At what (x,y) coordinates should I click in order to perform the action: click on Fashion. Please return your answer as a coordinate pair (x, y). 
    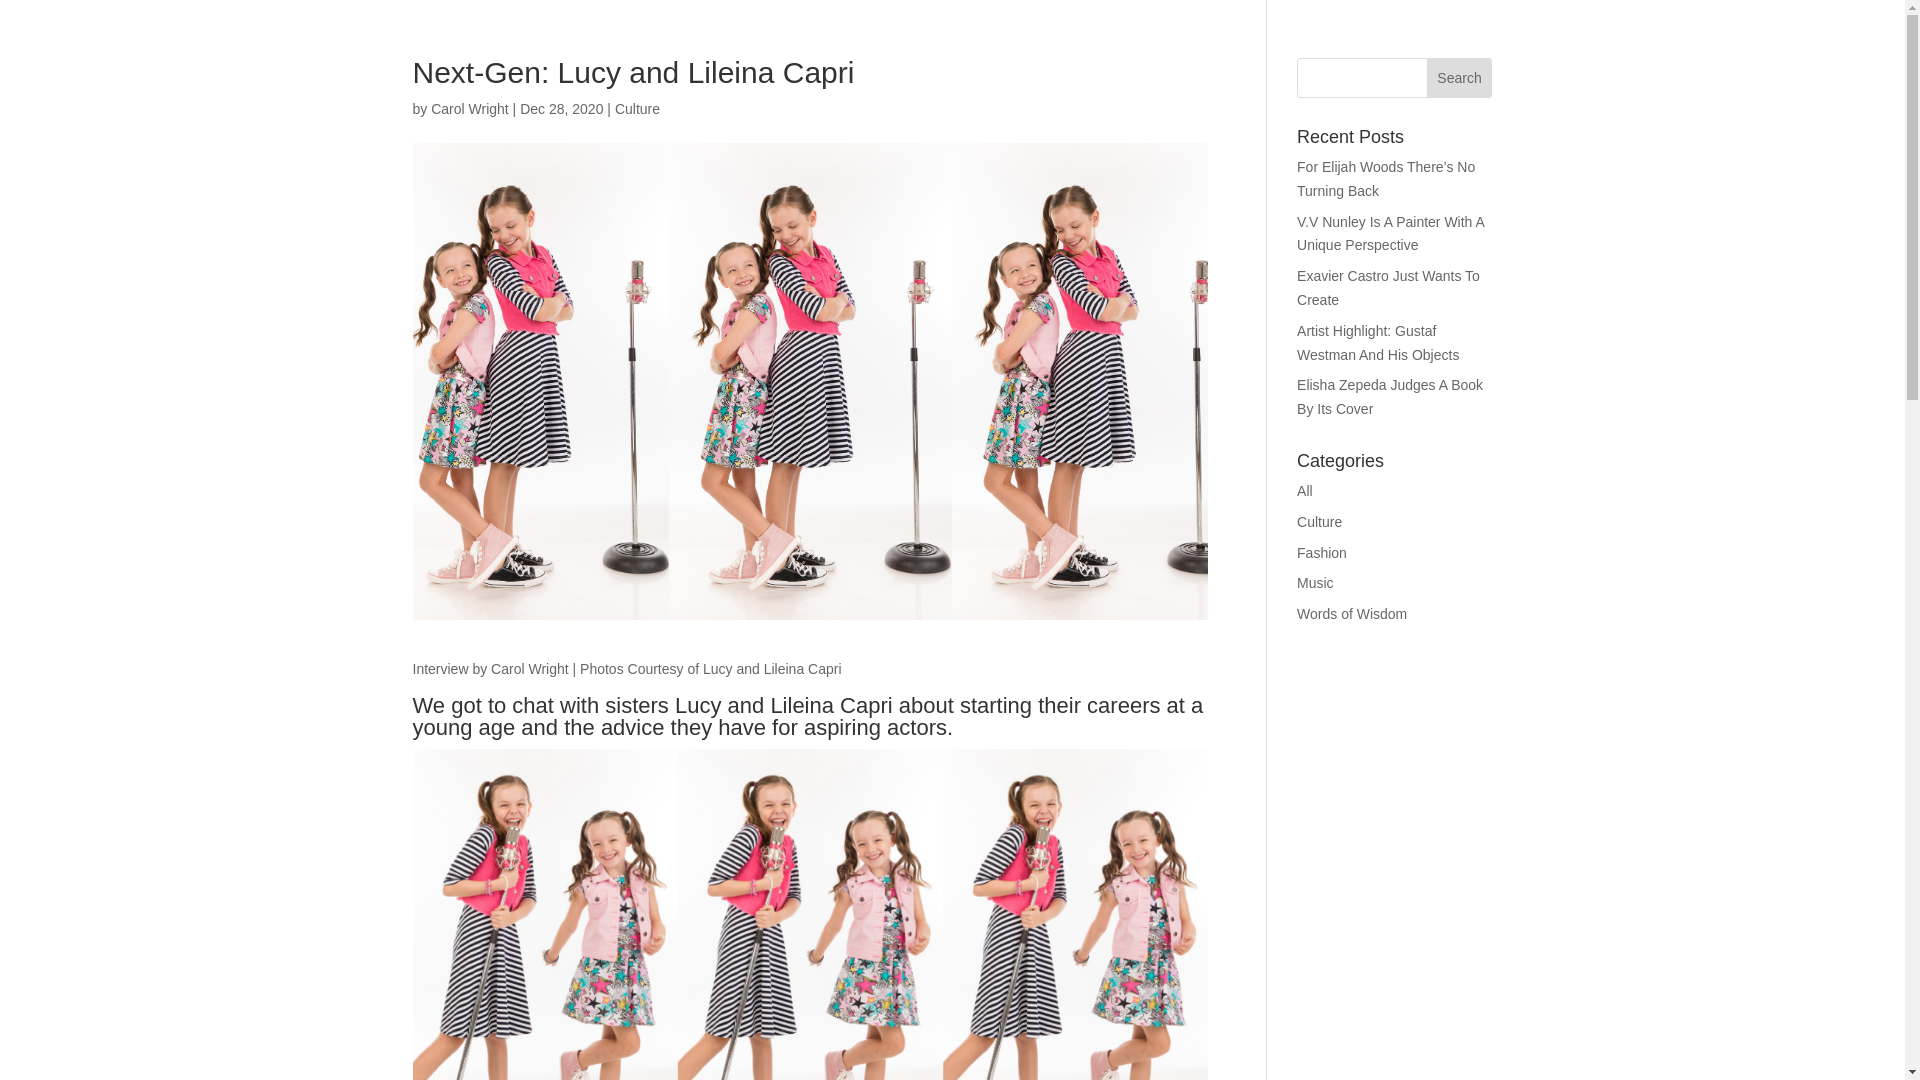
    Looking at the image, I should click on (1322, 552).